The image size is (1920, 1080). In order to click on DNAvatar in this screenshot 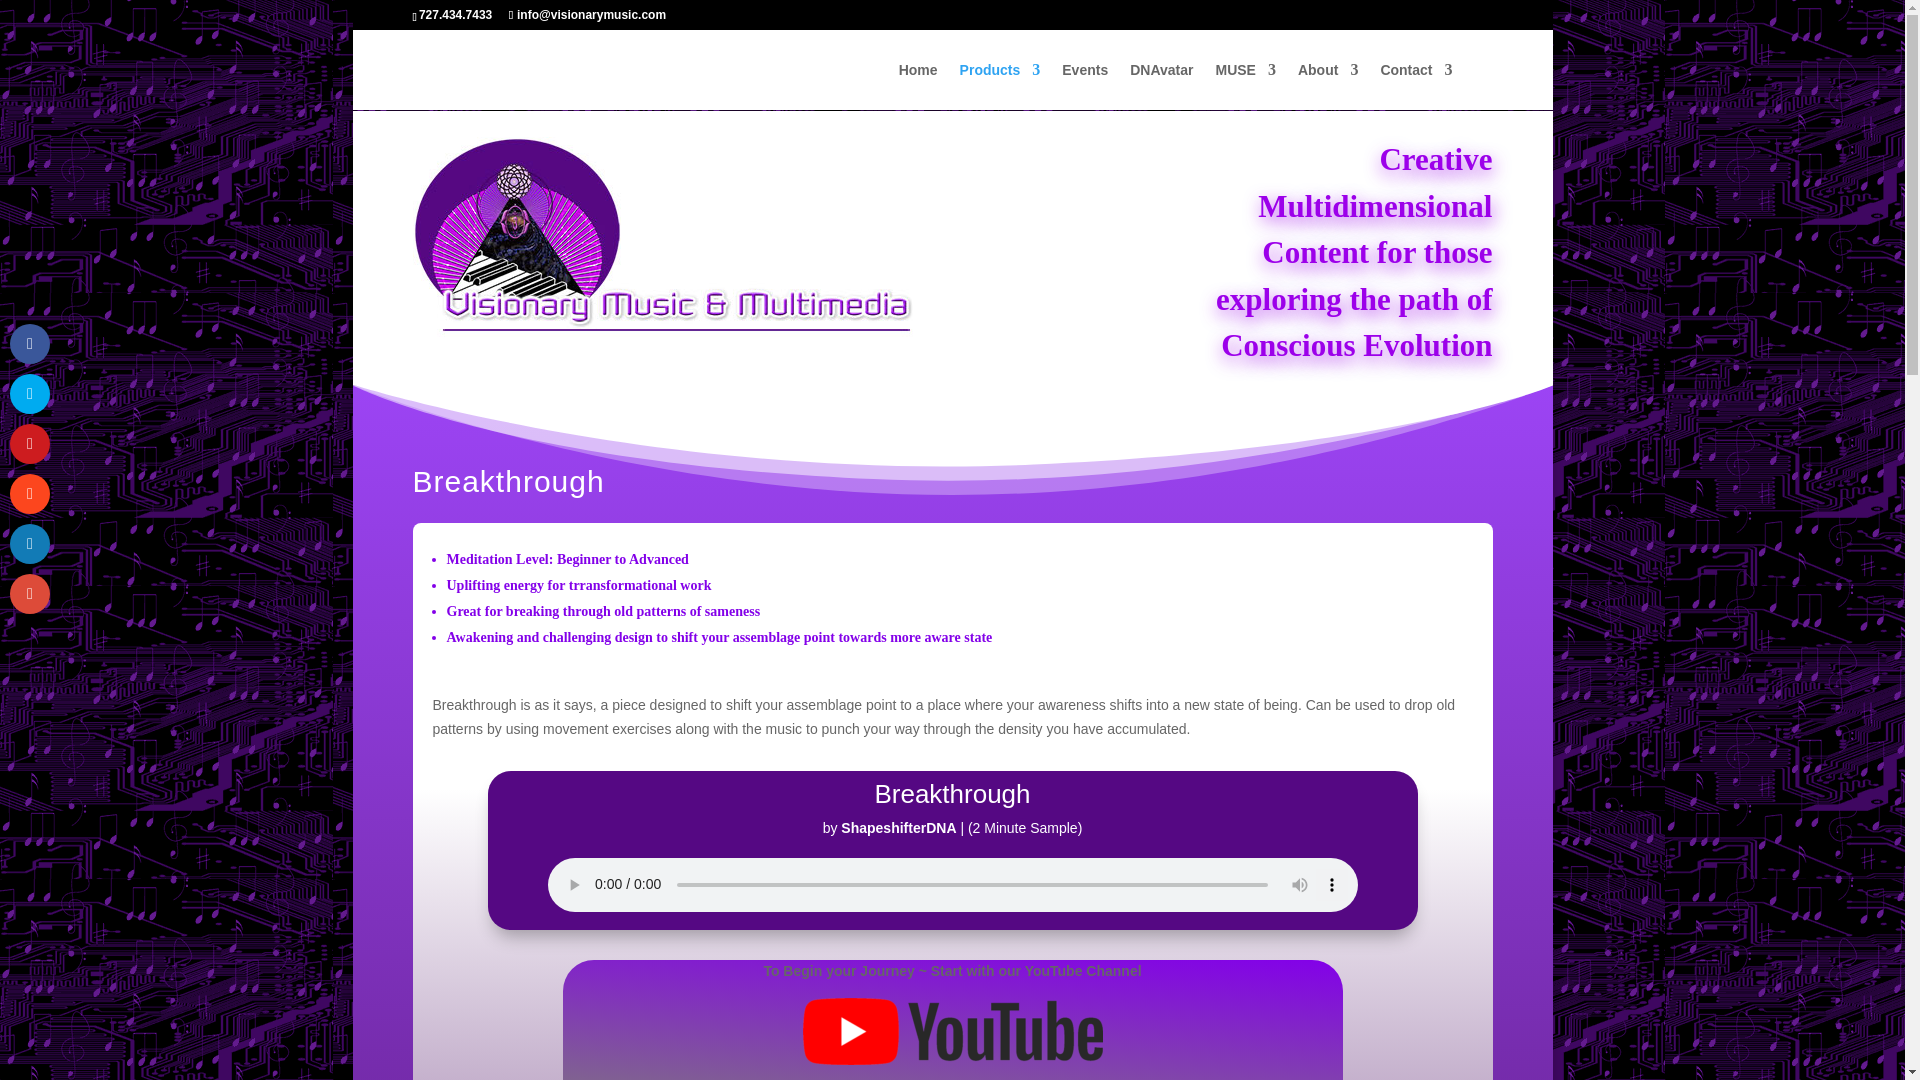, I will do `click(1161, 86)`.